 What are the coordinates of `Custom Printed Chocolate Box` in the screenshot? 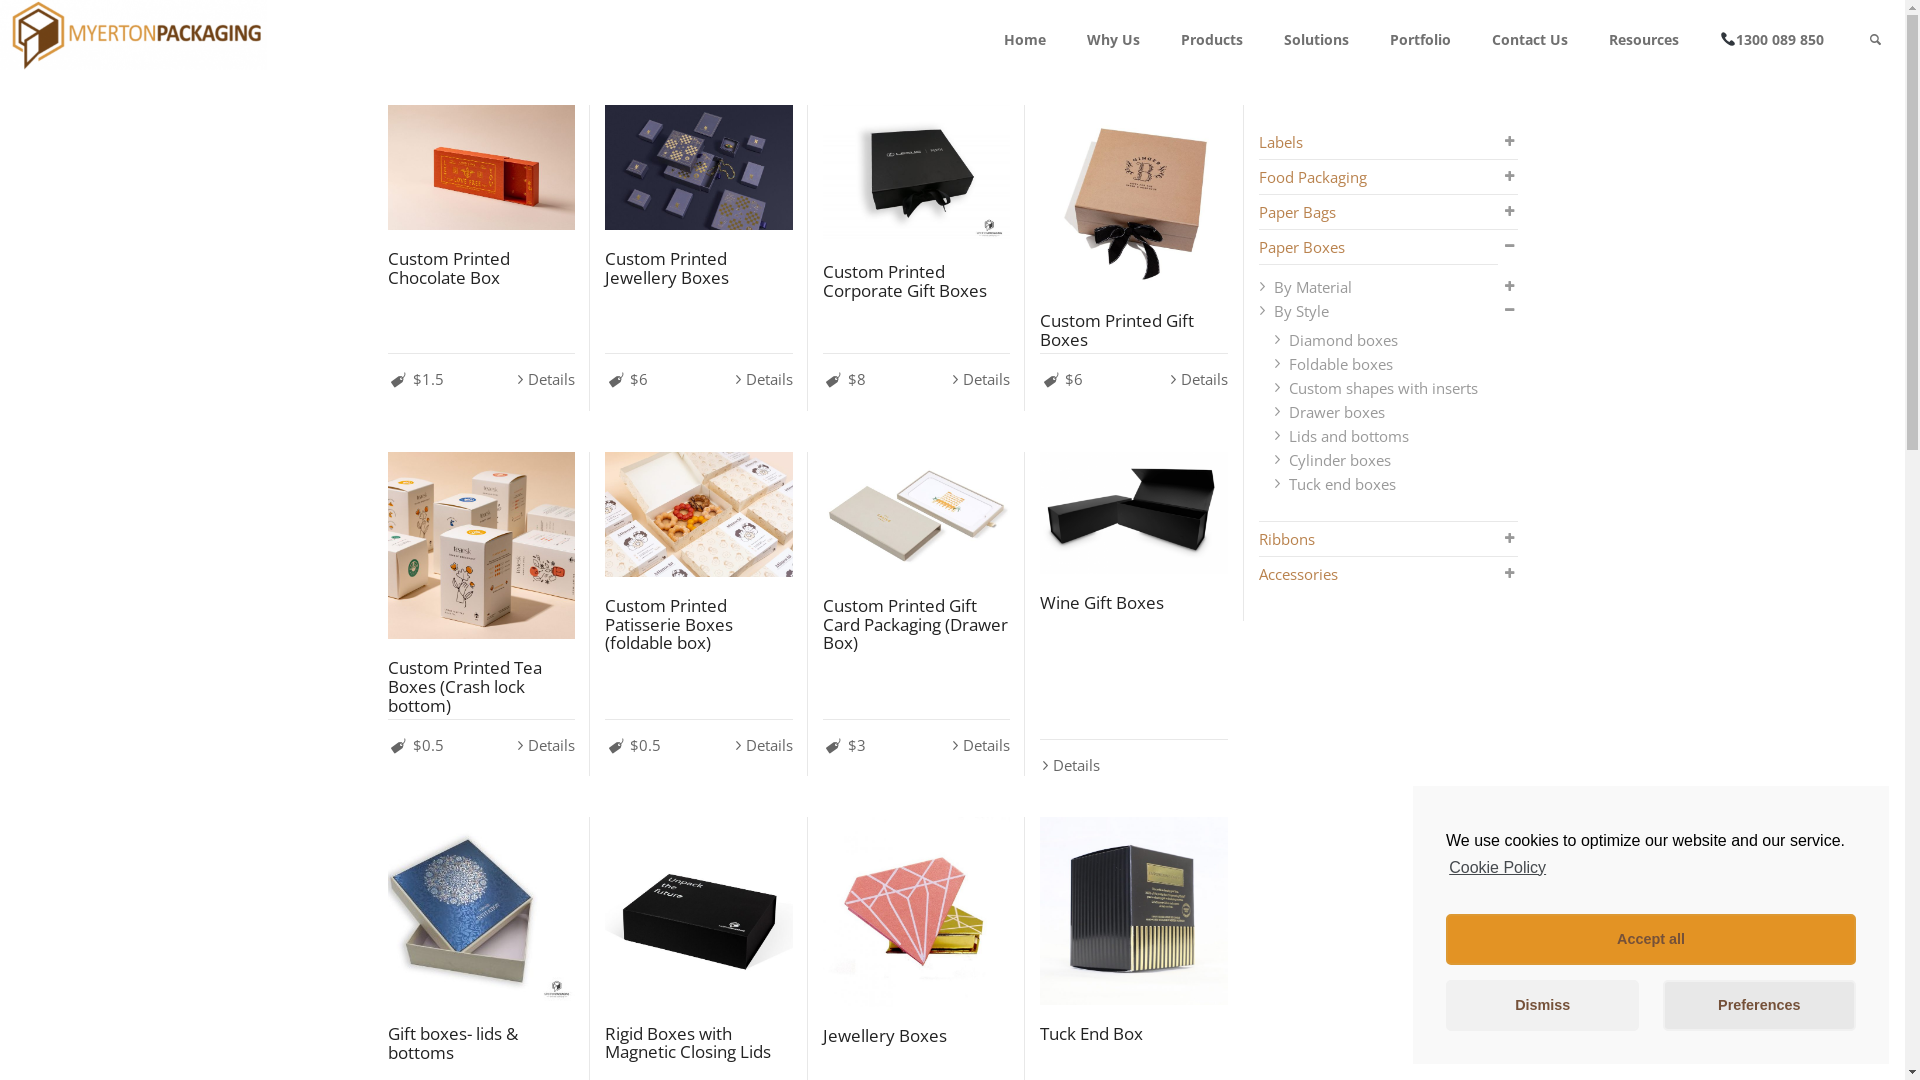 It's located at (482, 168).